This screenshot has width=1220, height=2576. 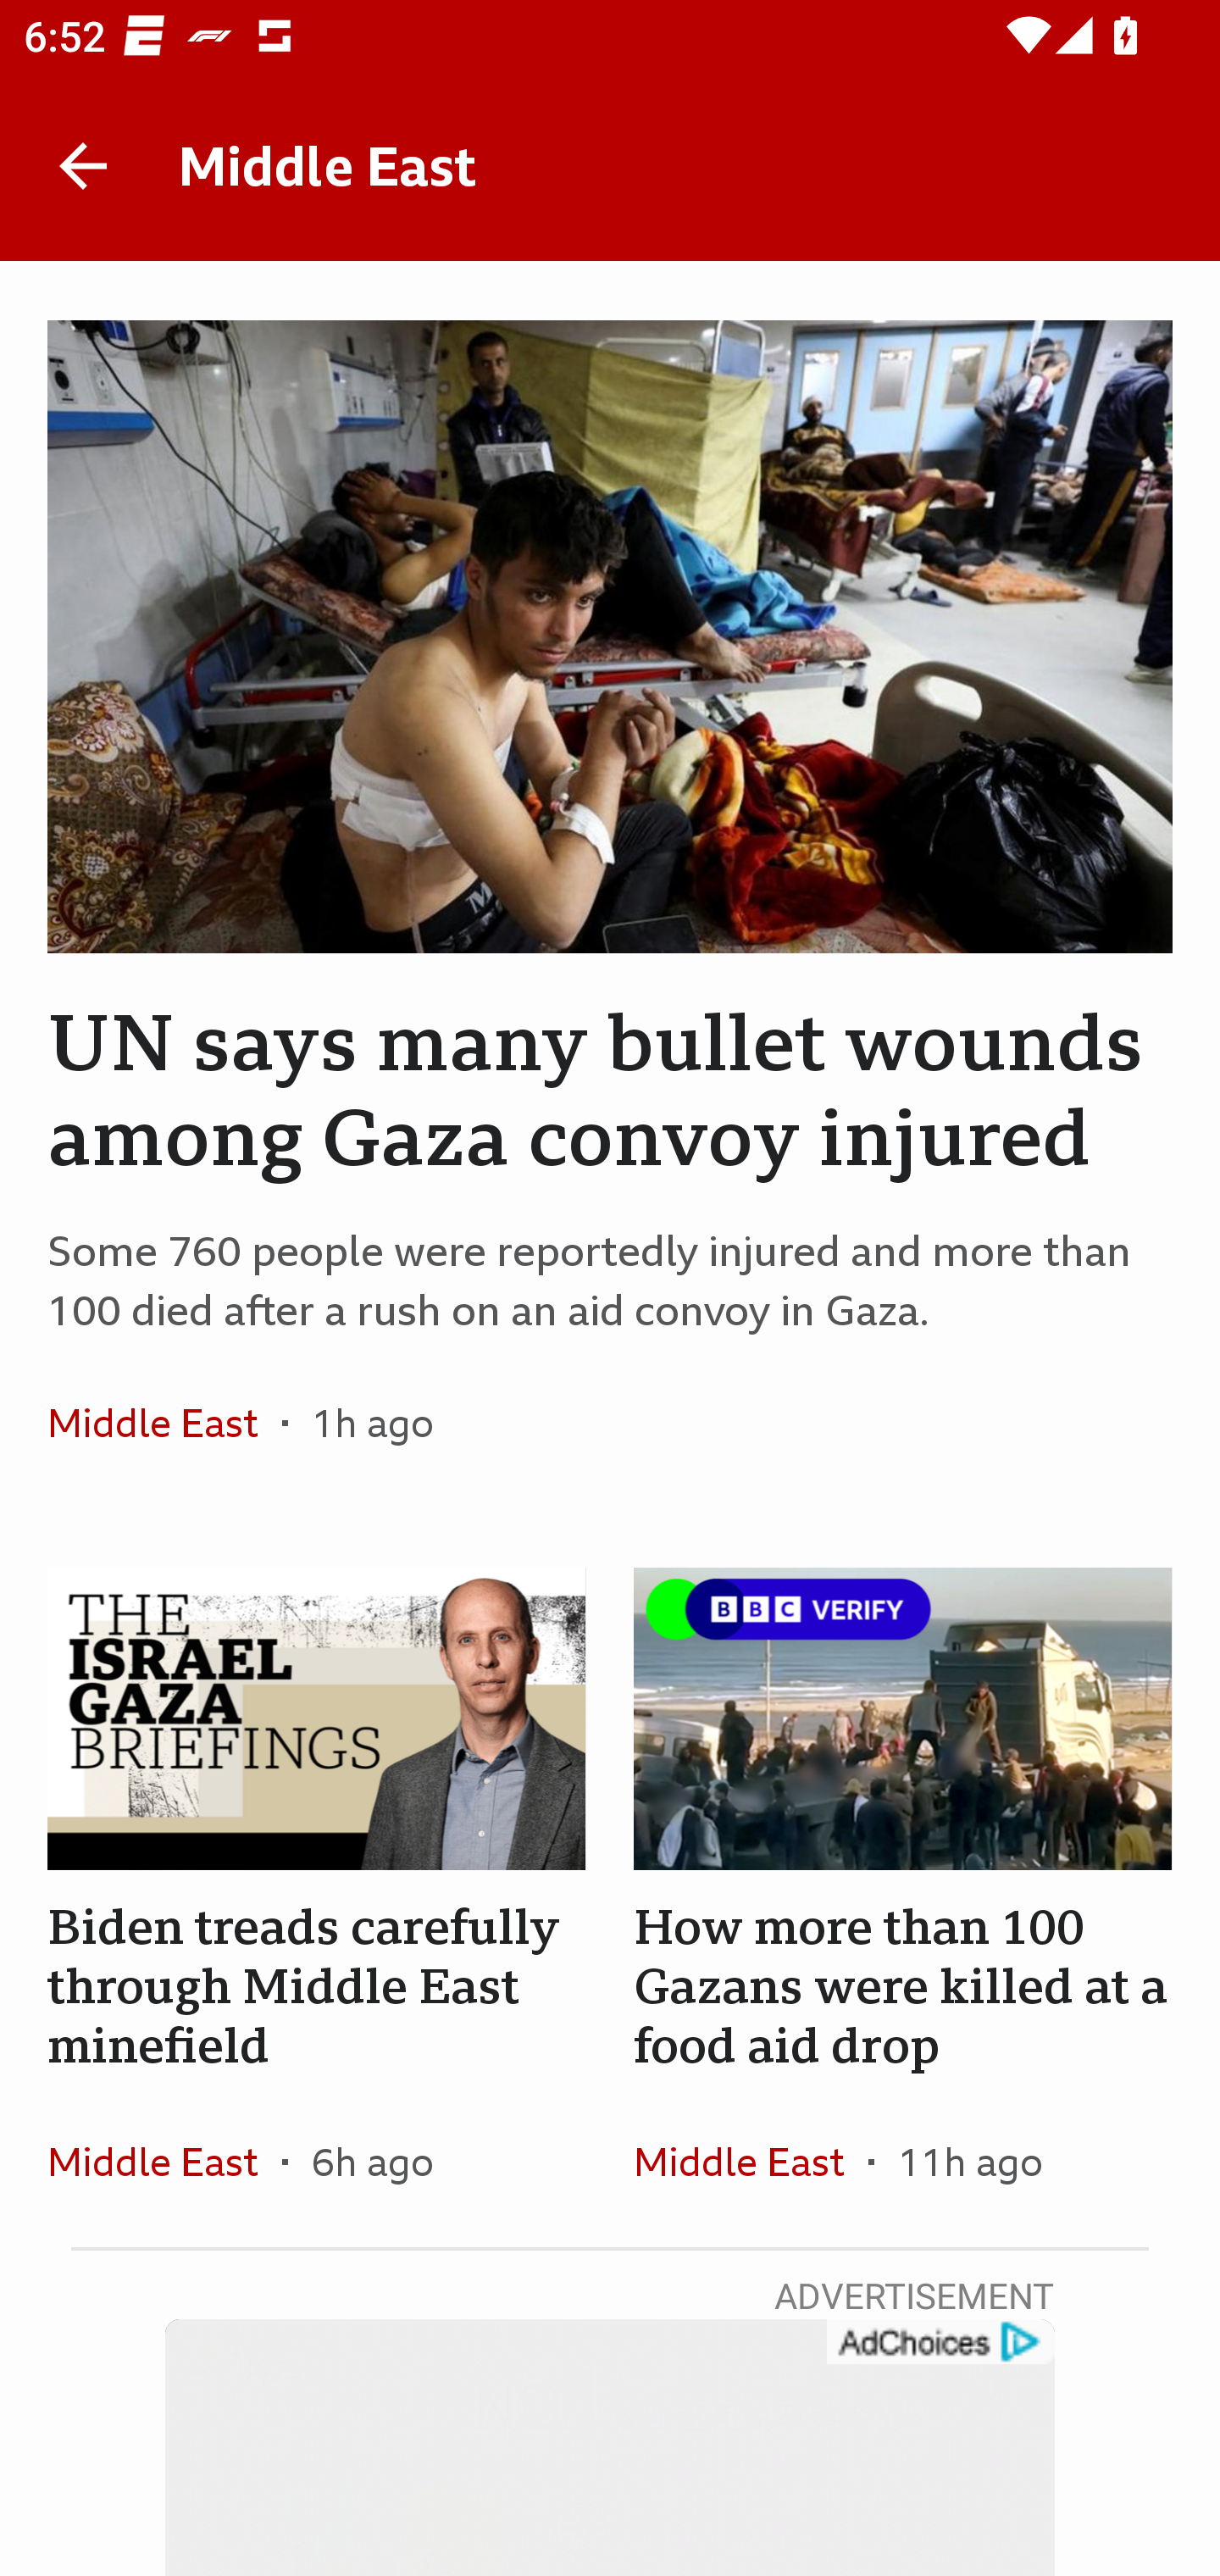 I want to click on Middle East In the section Middle East, so click(x=751, y=2161).